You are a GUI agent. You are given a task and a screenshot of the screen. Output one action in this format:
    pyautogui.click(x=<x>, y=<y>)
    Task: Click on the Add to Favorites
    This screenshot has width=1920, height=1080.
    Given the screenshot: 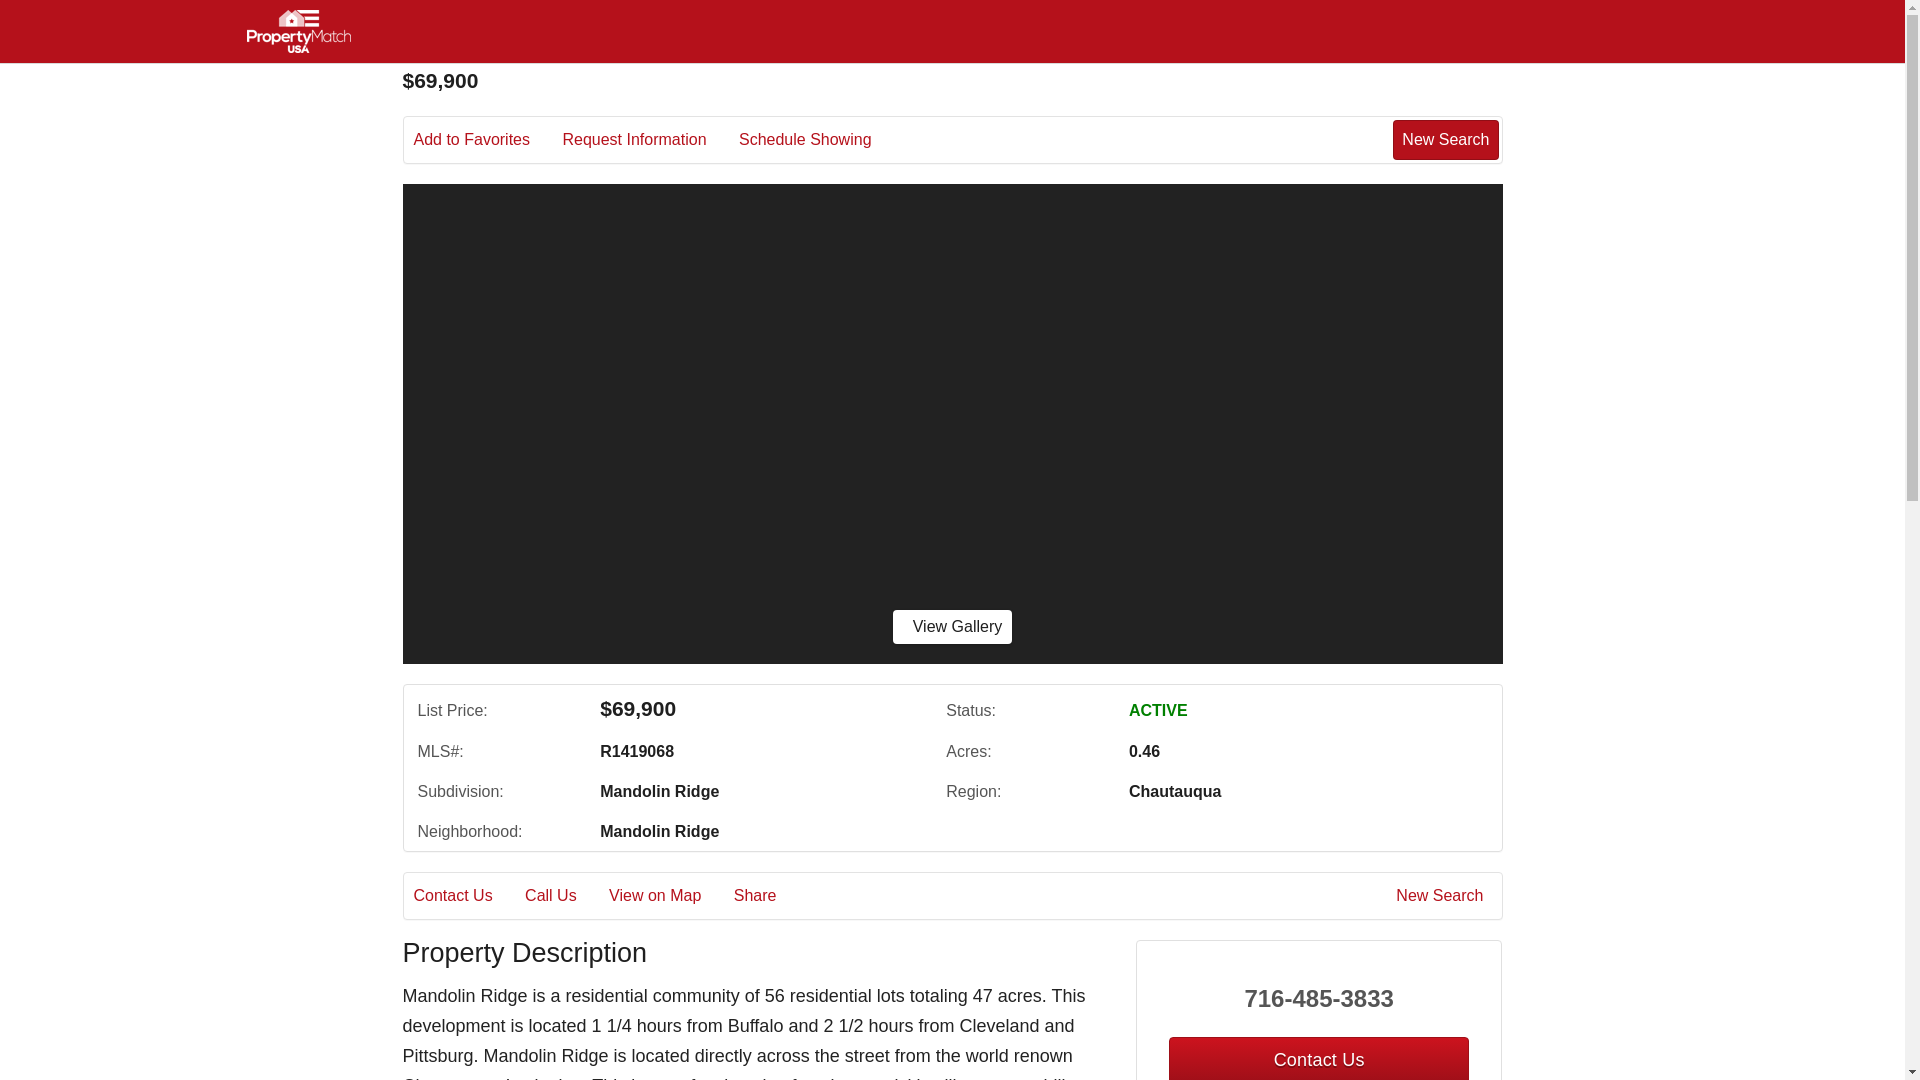 What is the action you would take?
    pyautogui.click(x=486, y=140)
    